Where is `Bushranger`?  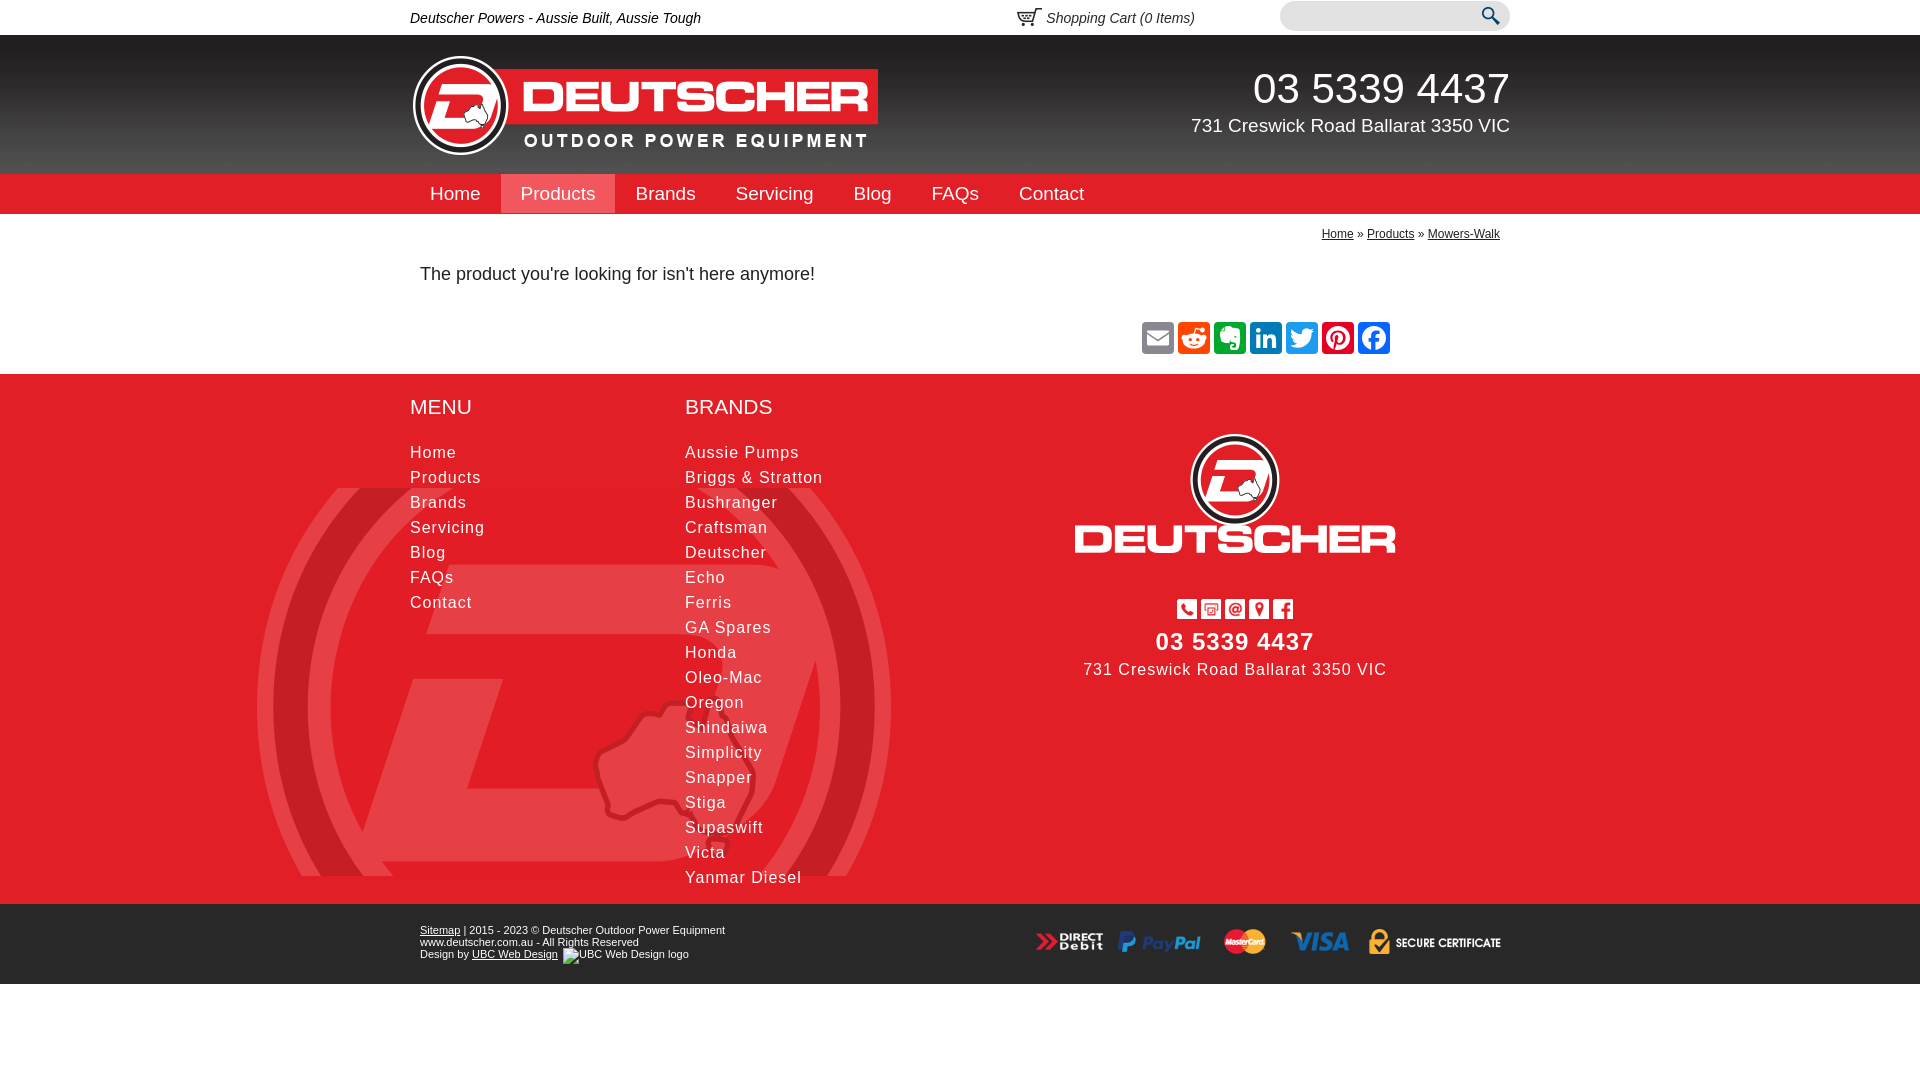 Bushranger is located at coordinates (732, 502).